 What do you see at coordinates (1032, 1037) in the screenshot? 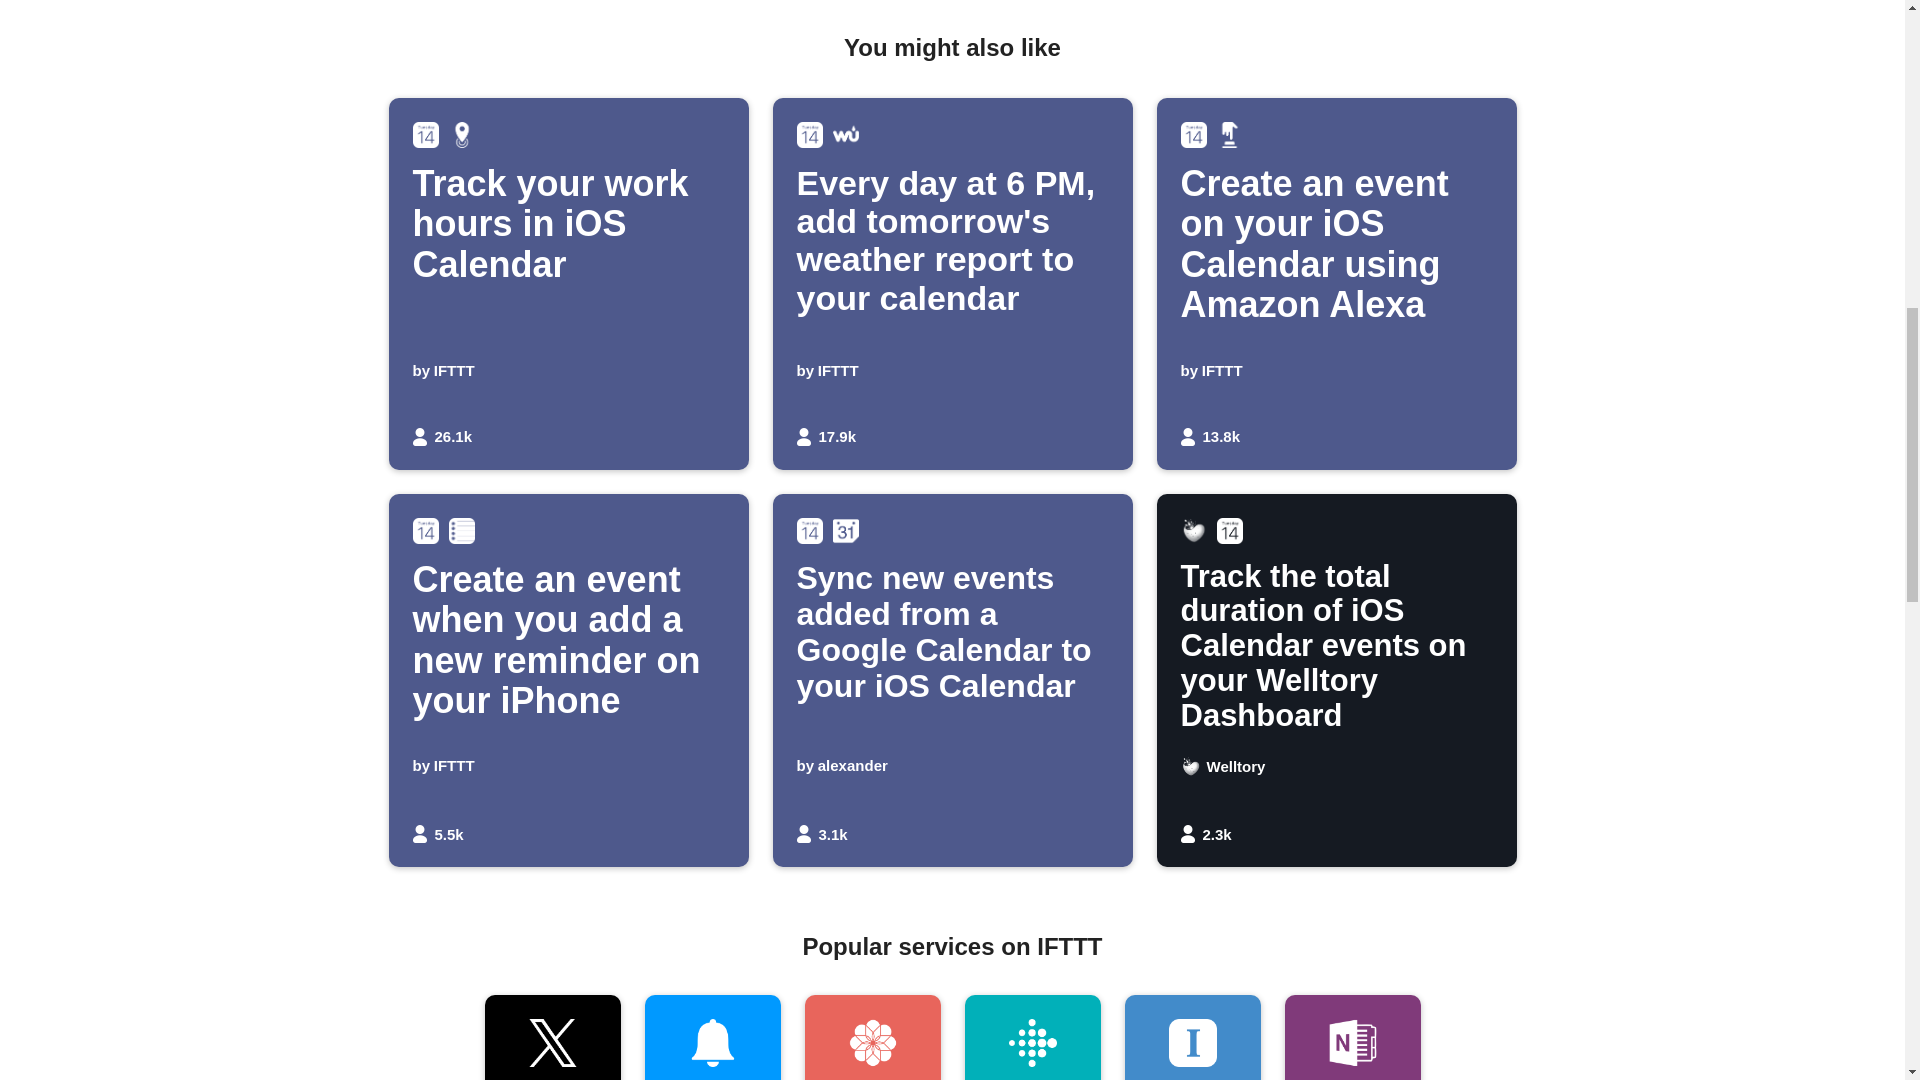
I see `OneNote` at bounding box center [1032, 1037].